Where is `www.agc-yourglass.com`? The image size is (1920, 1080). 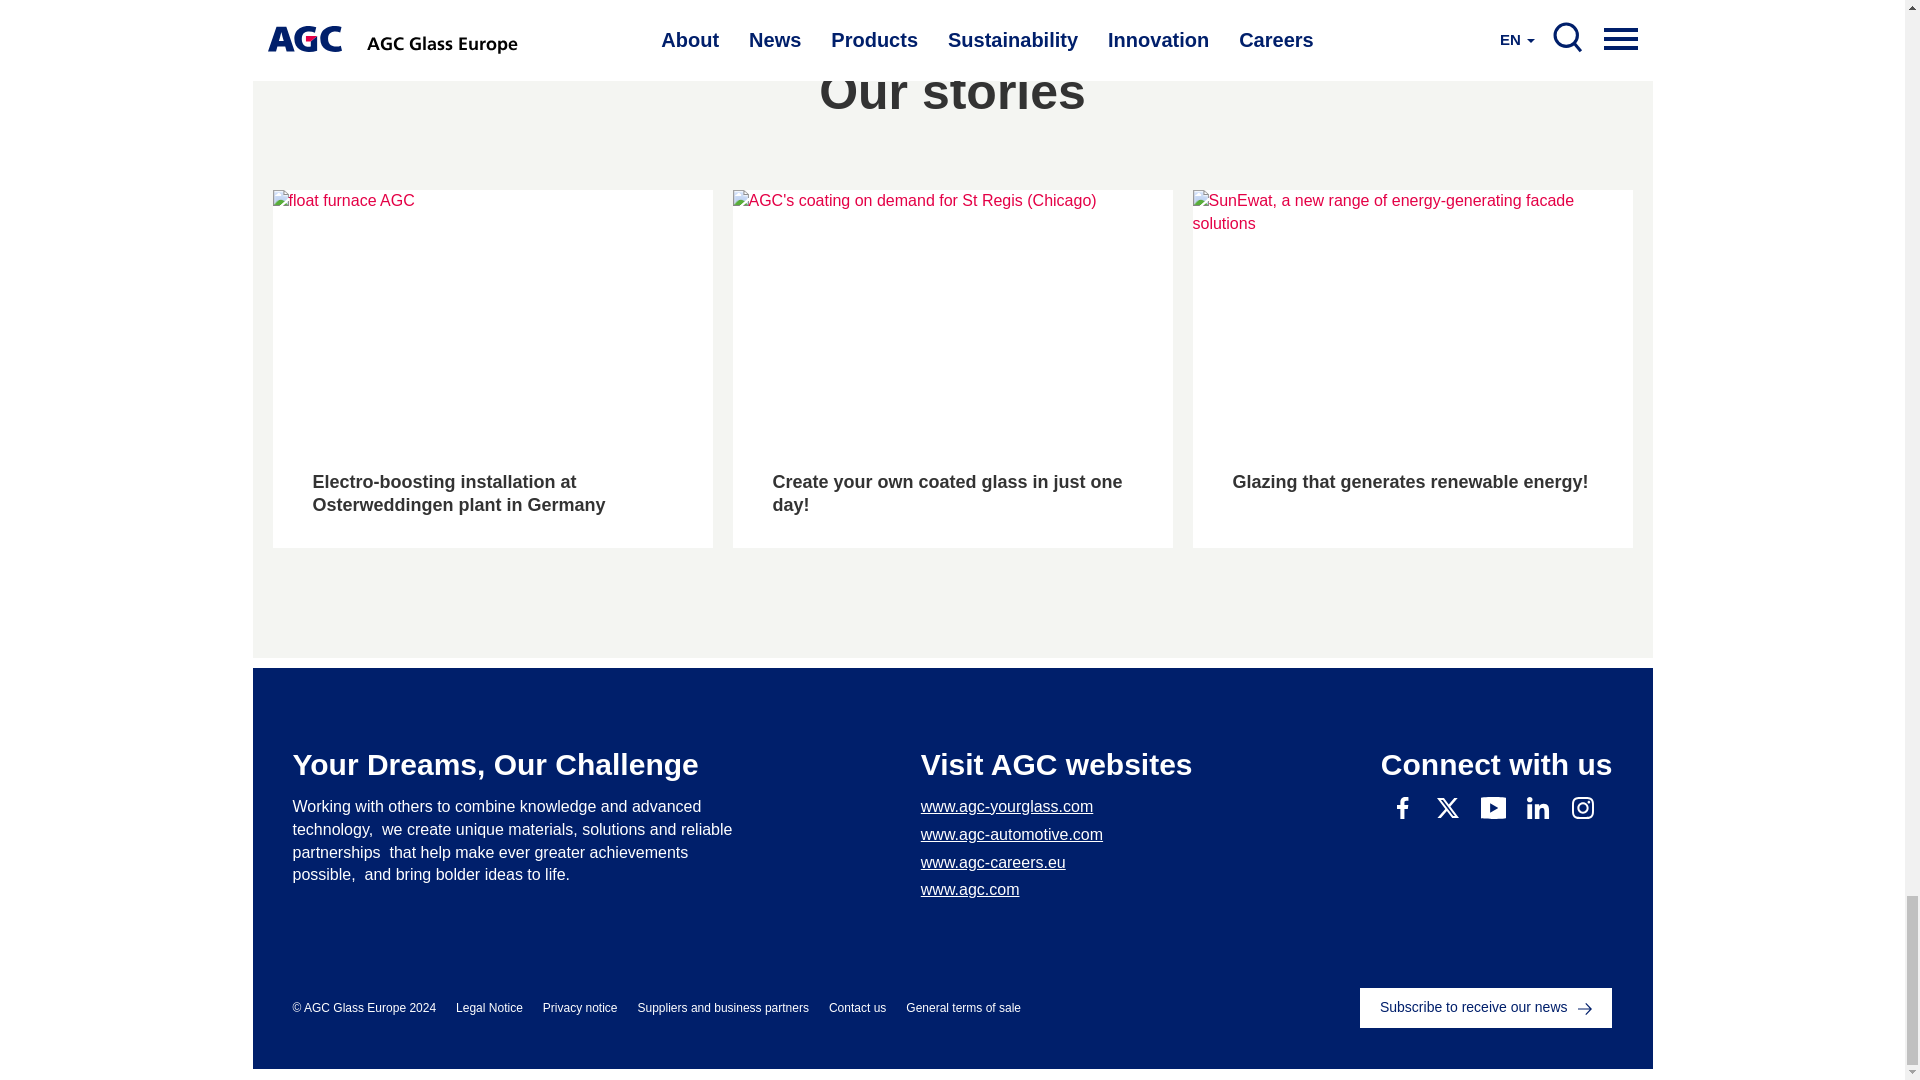
www.agc-yourglass.com is located at coordinates (1056, 806).